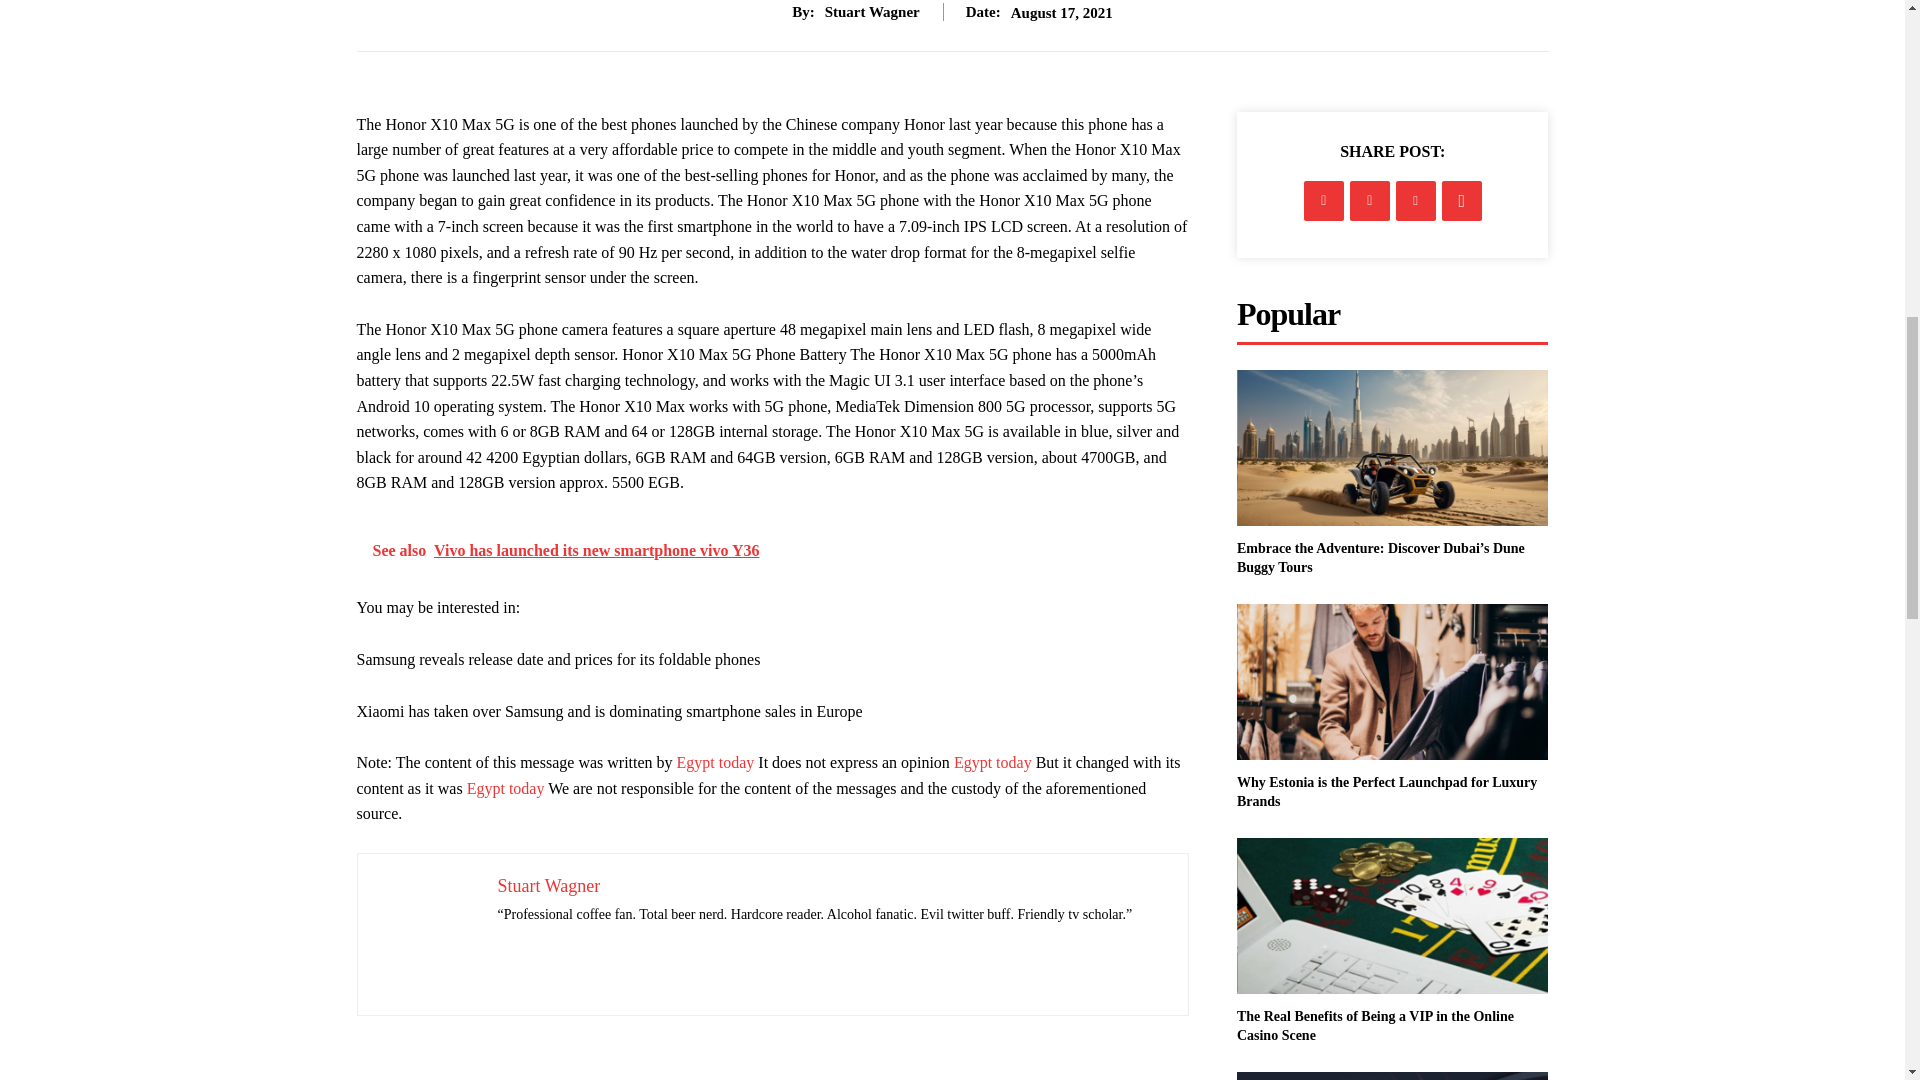  Describe the element at coordinates (1386, 792) in the screenshot. I see `Why Estonia is the Perfect Launchpad for Luxury Brands` at that location.